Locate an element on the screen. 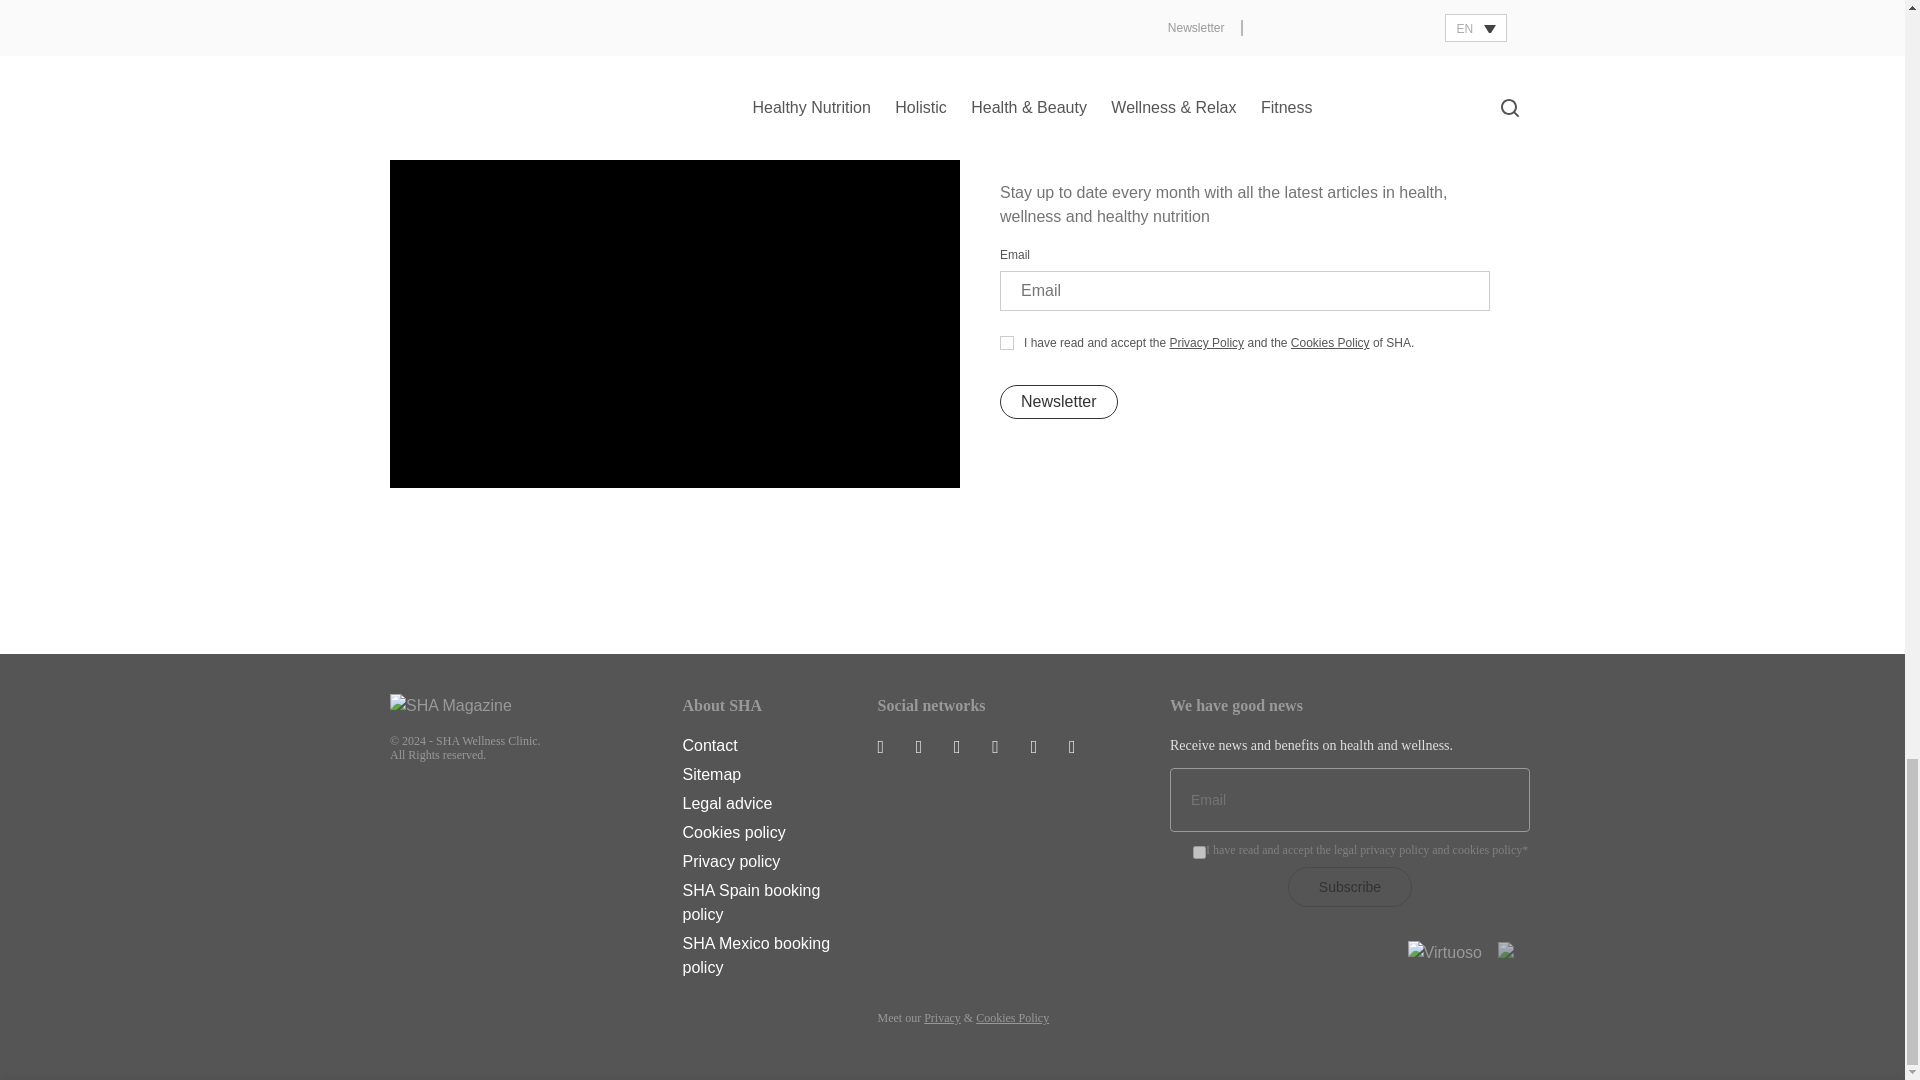 Image resolution: width=1920 pixels, height=1080 pixels. yes is located at coordinates (1198, 852).